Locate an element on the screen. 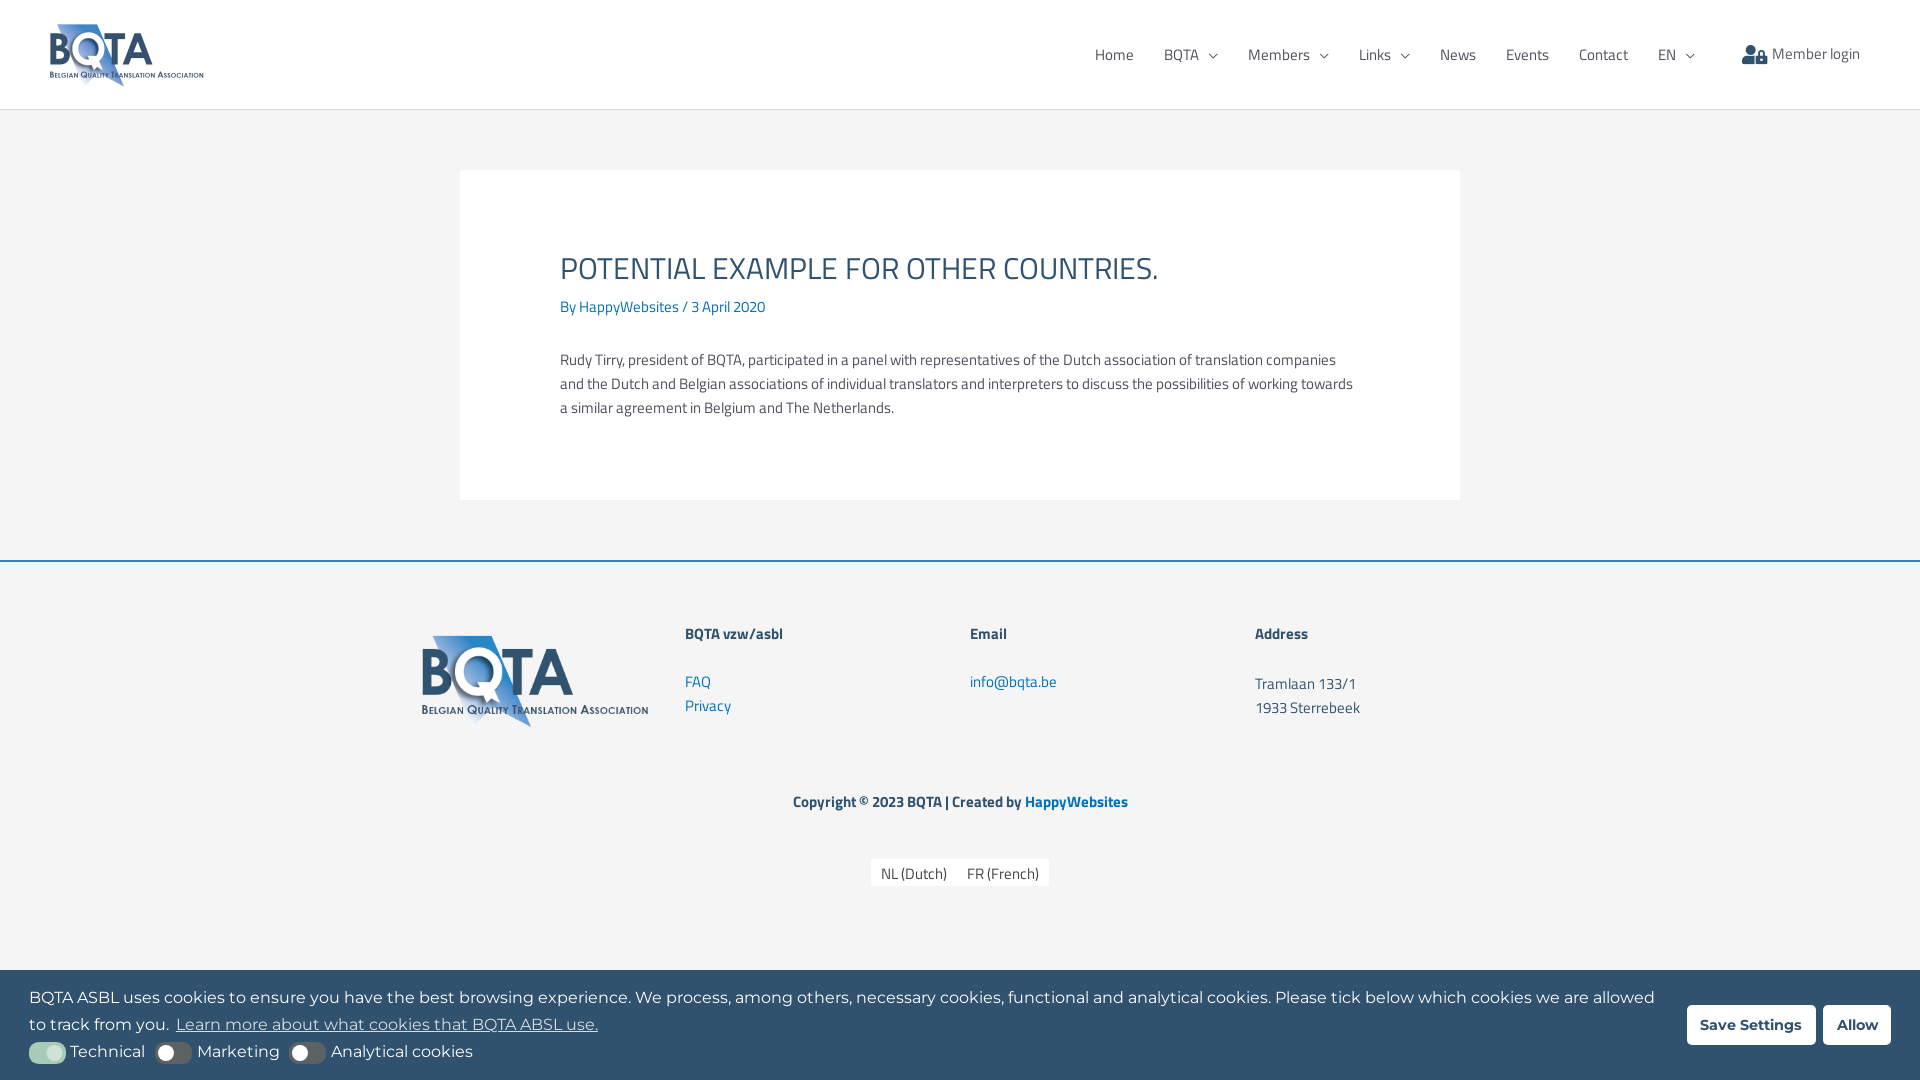 This screenshot has width=1920, height=1080. Allow is located at coordinates (1857, 1025).